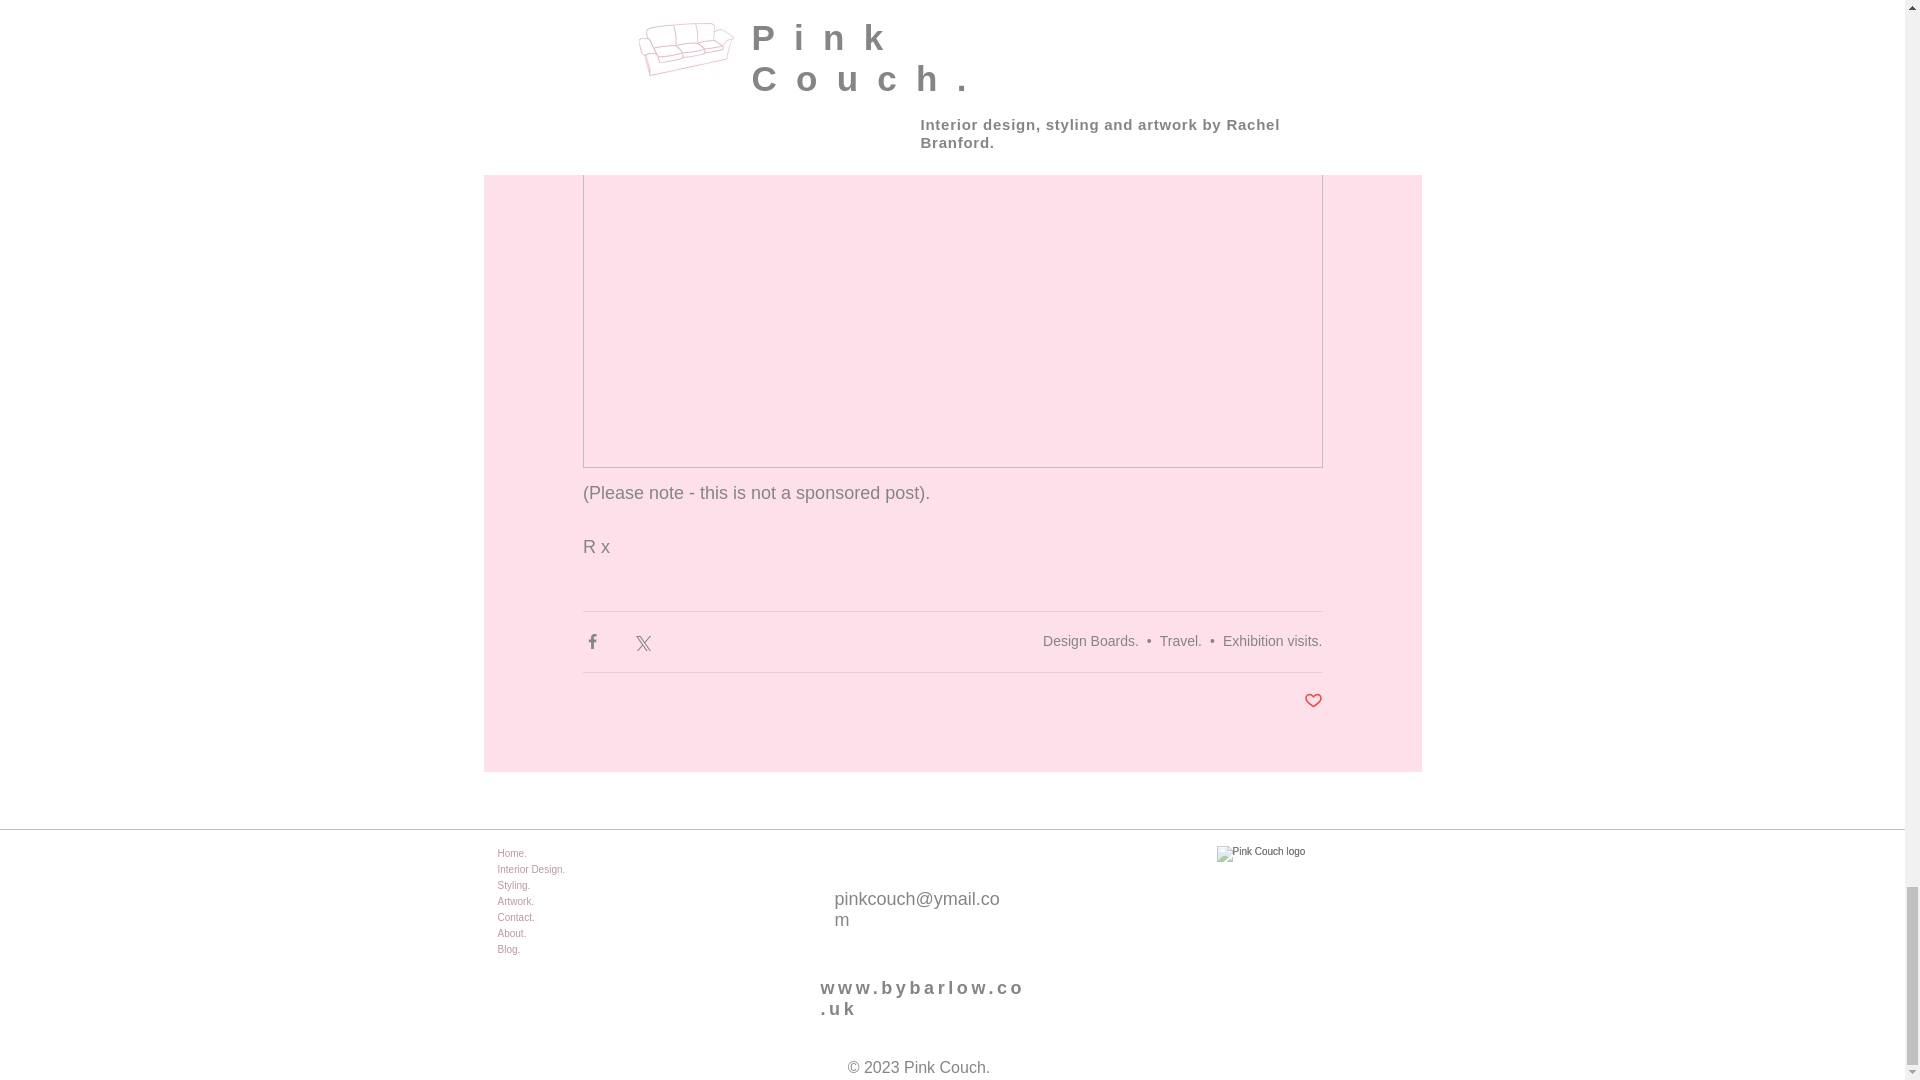 The height and width of the screenshot is (1080, 1920). What do you see at coordinates (570, 902) in the screenshot?
I see `Artwork.` at bounding box center [570, 902].